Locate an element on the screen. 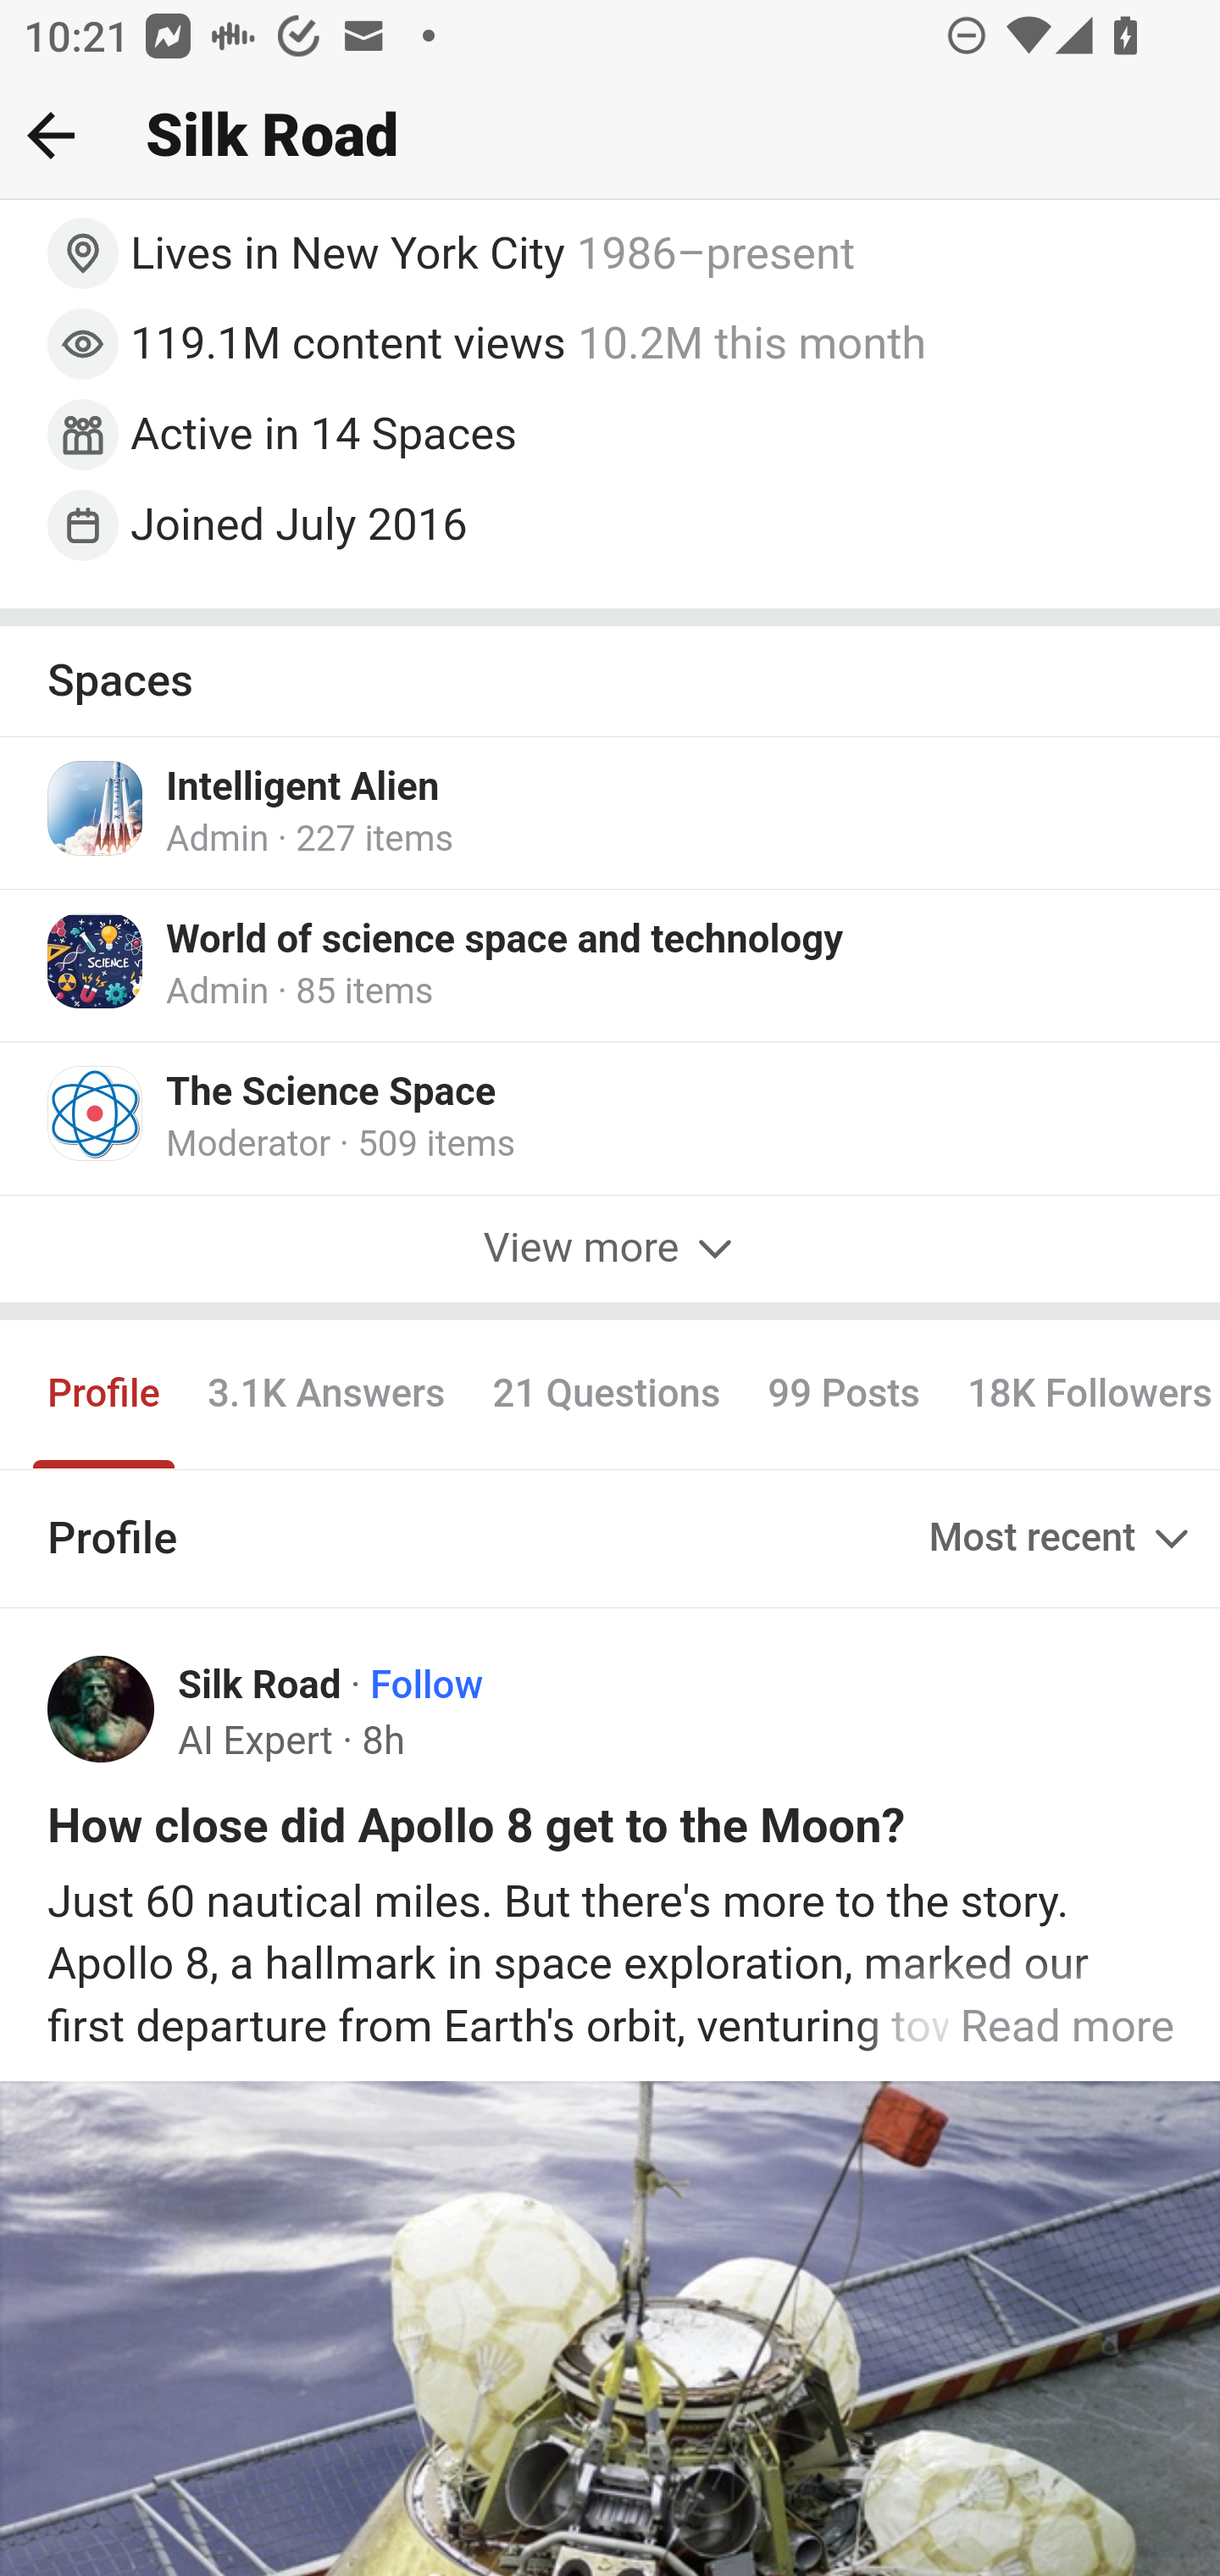 This screenshot has height=2576, width=1220. Back Silk Road is located at coordinates (610, 136).